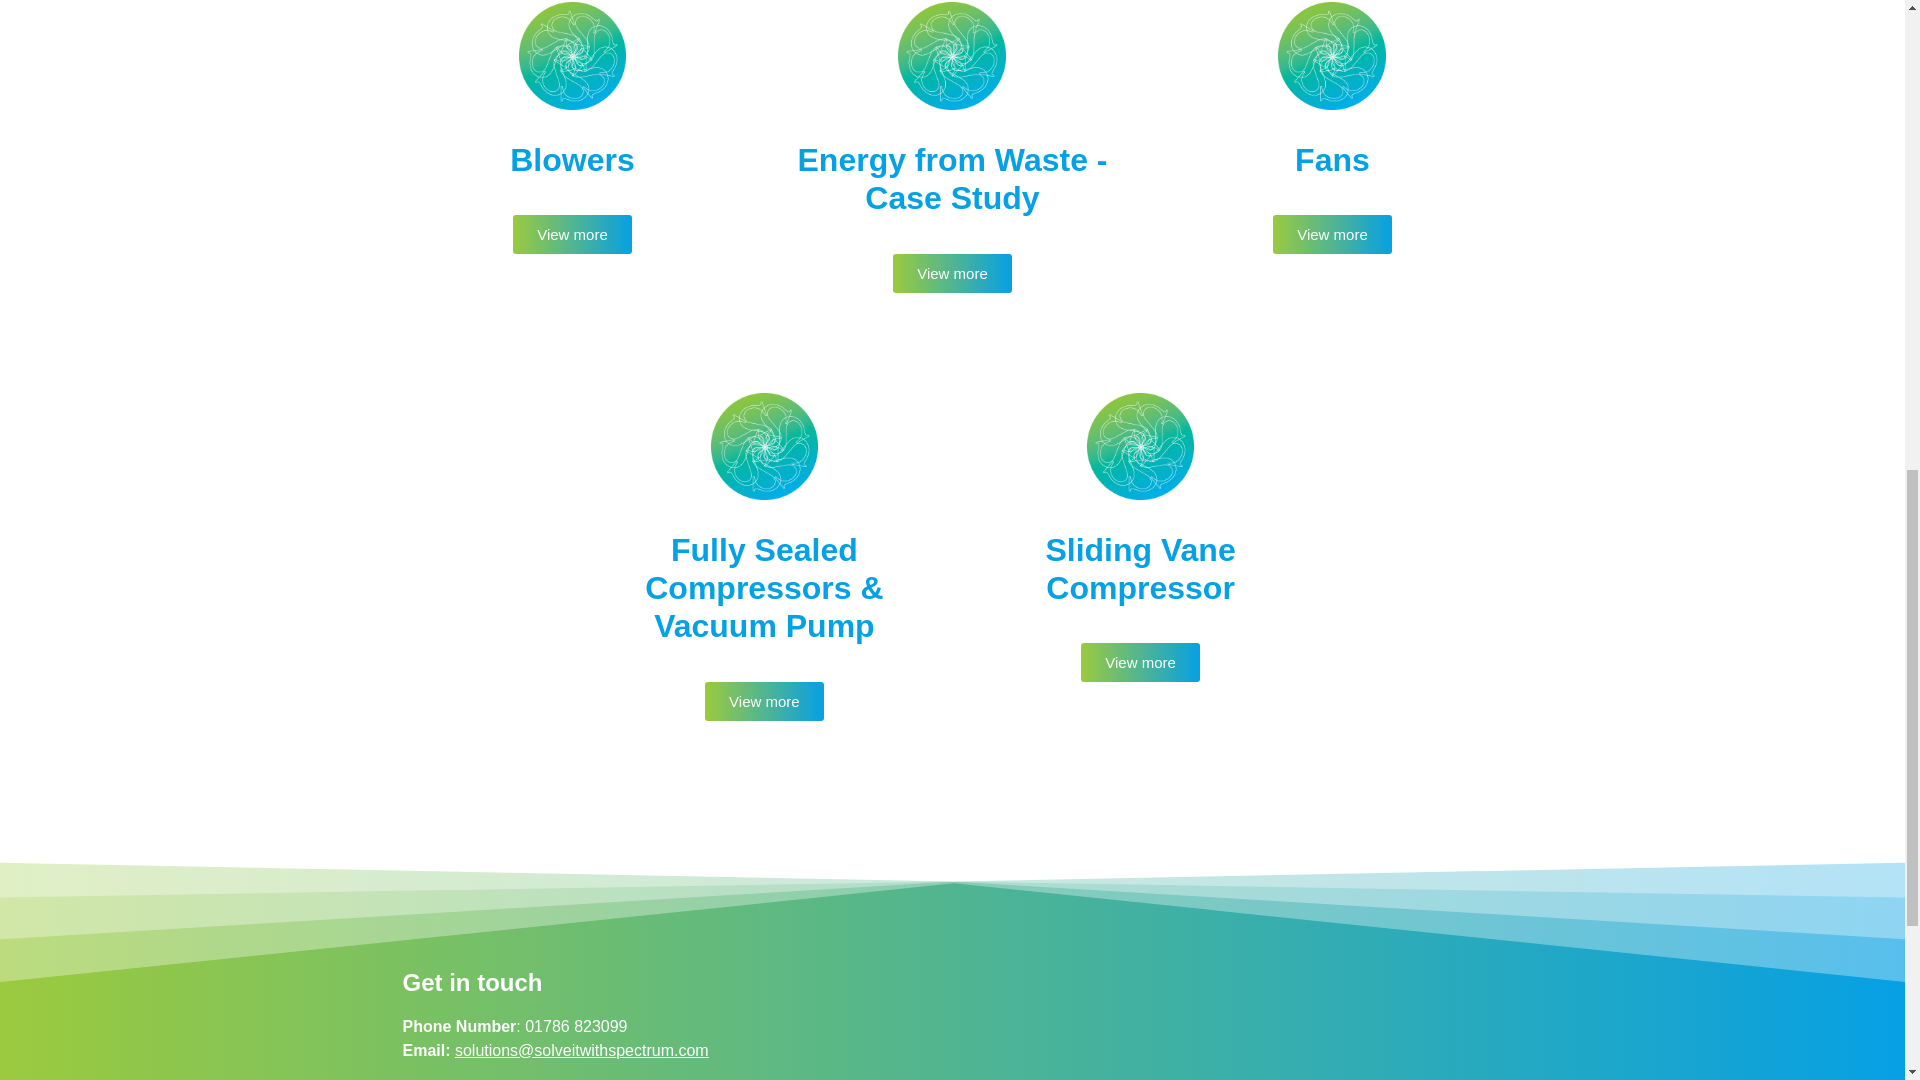  I want to click on View more, so click(572, 234).